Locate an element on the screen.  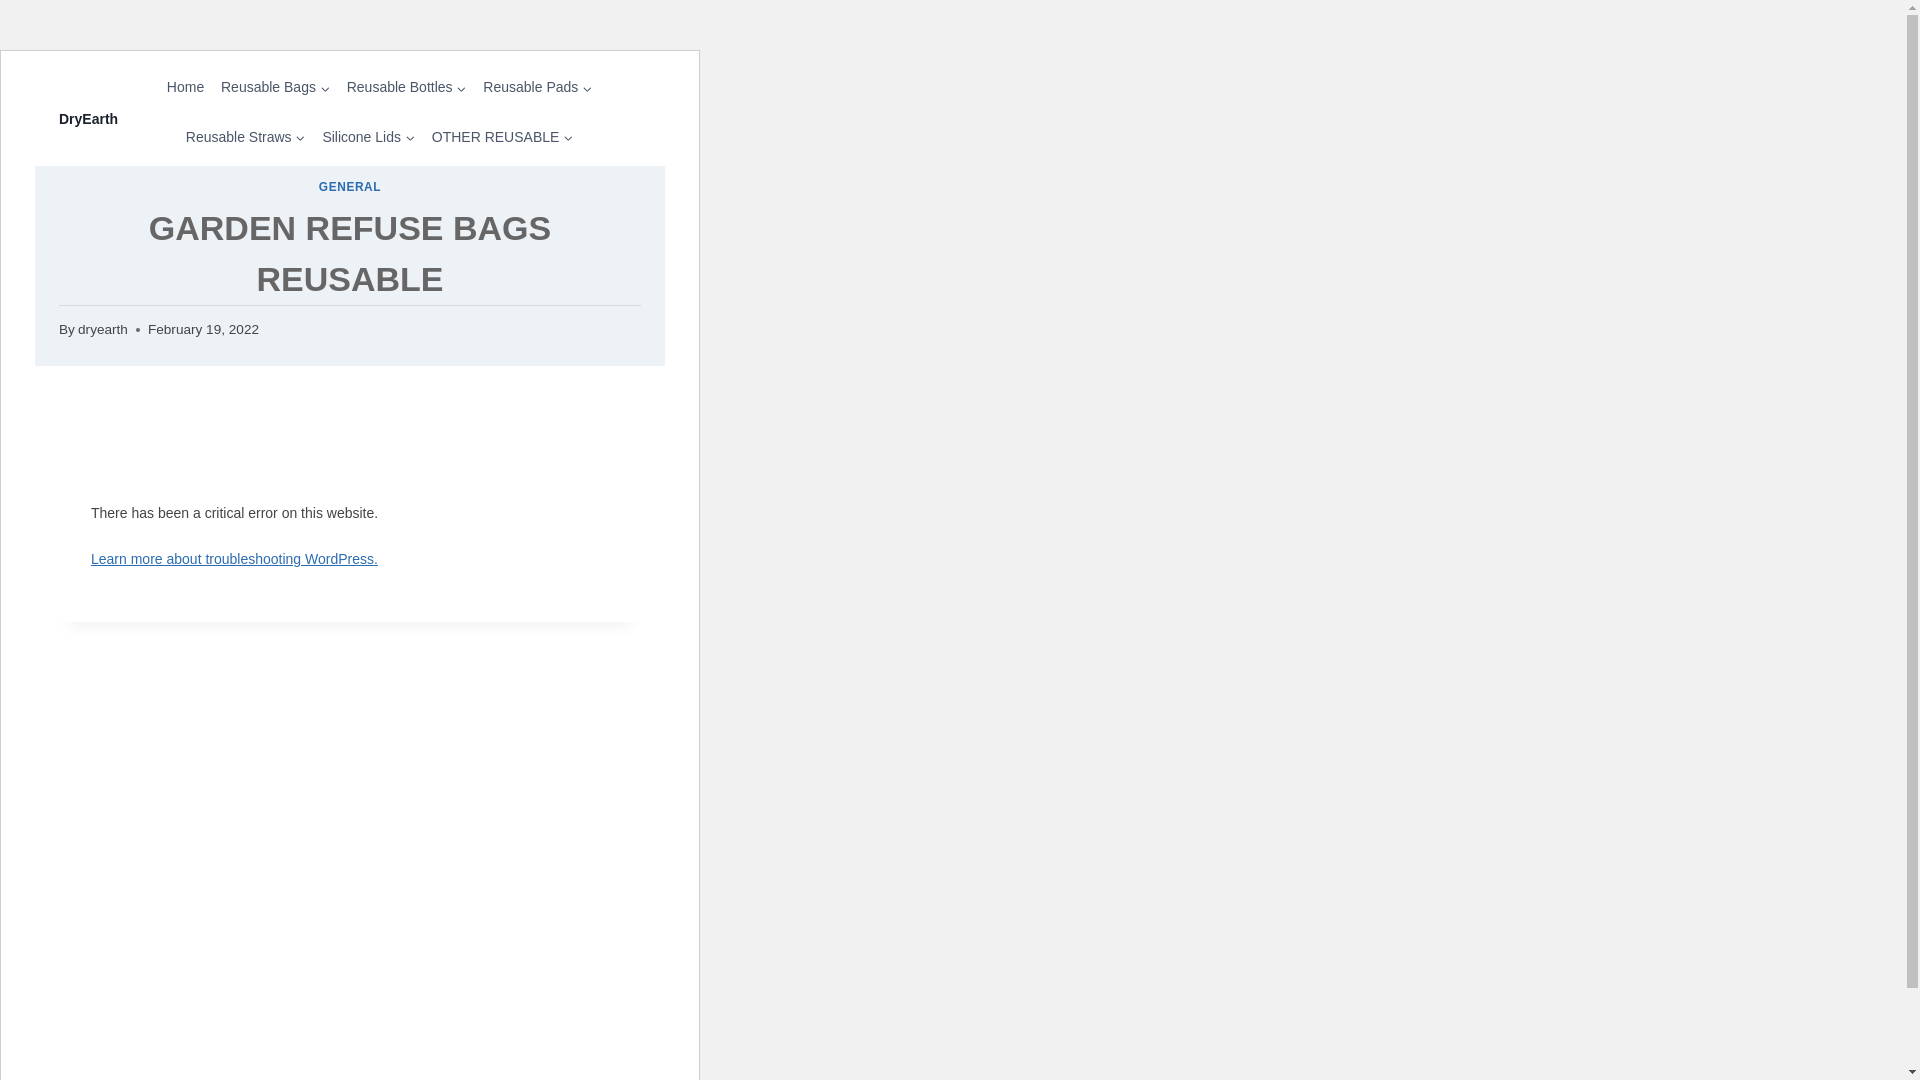
Reusable Bags is located at coordinates (276, 87).